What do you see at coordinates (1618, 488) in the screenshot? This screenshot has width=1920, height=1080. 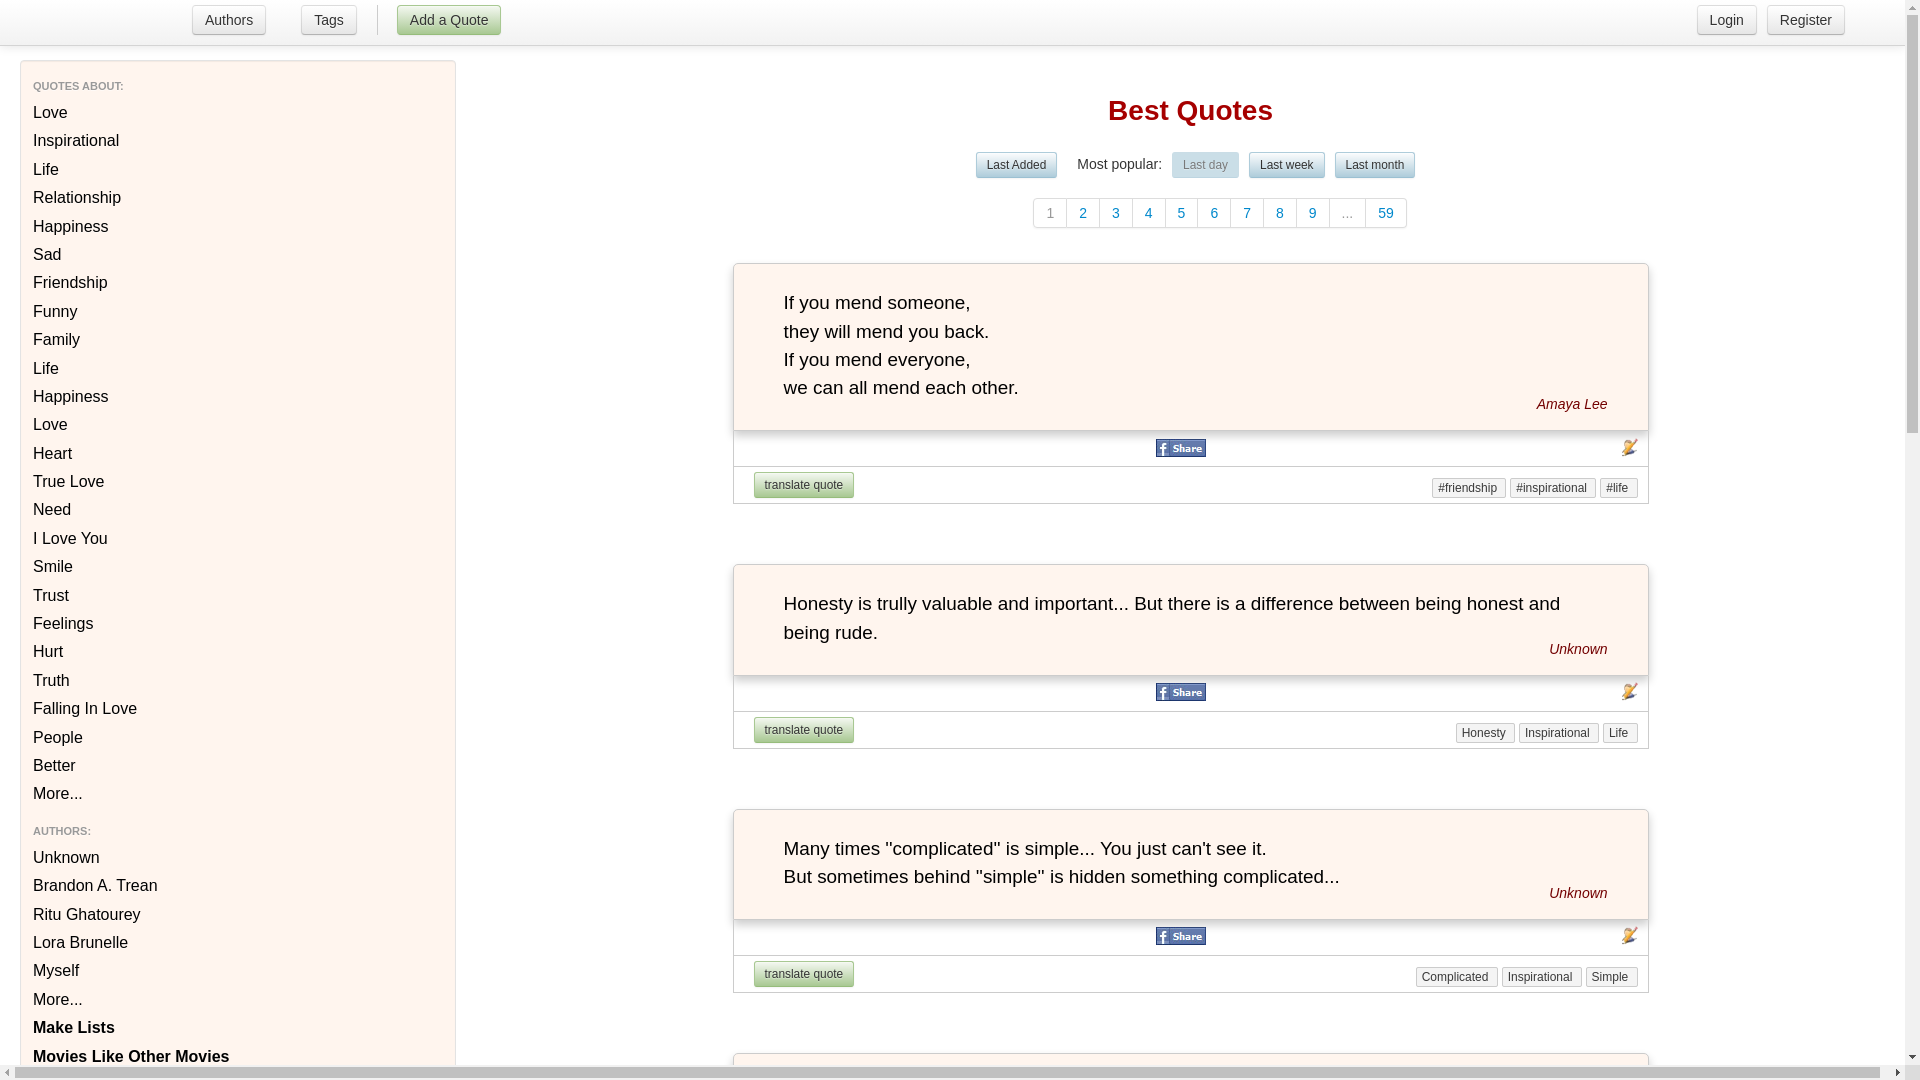 I see `#life ` at bounding box center [1618, 488].